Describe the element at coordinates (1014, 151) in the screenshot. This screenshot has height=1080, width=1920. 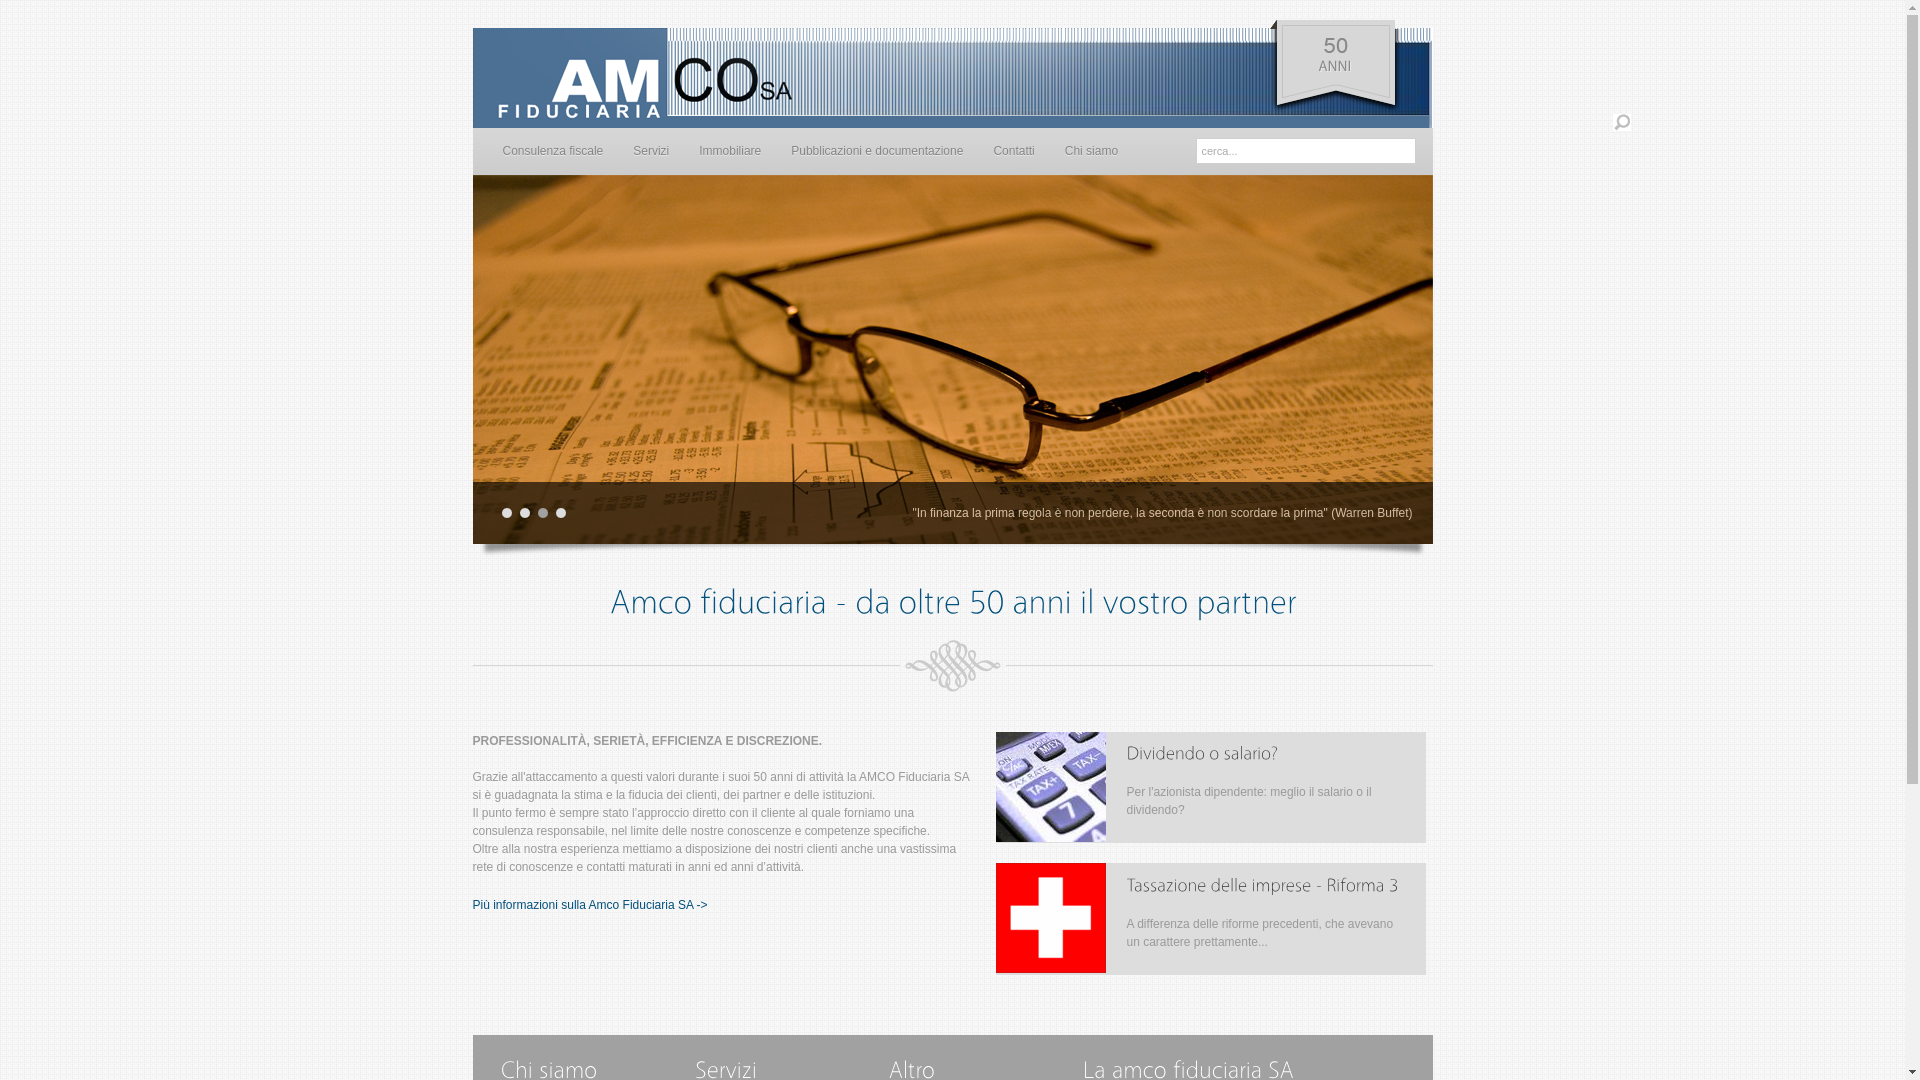
I see `Contatti` at that location.